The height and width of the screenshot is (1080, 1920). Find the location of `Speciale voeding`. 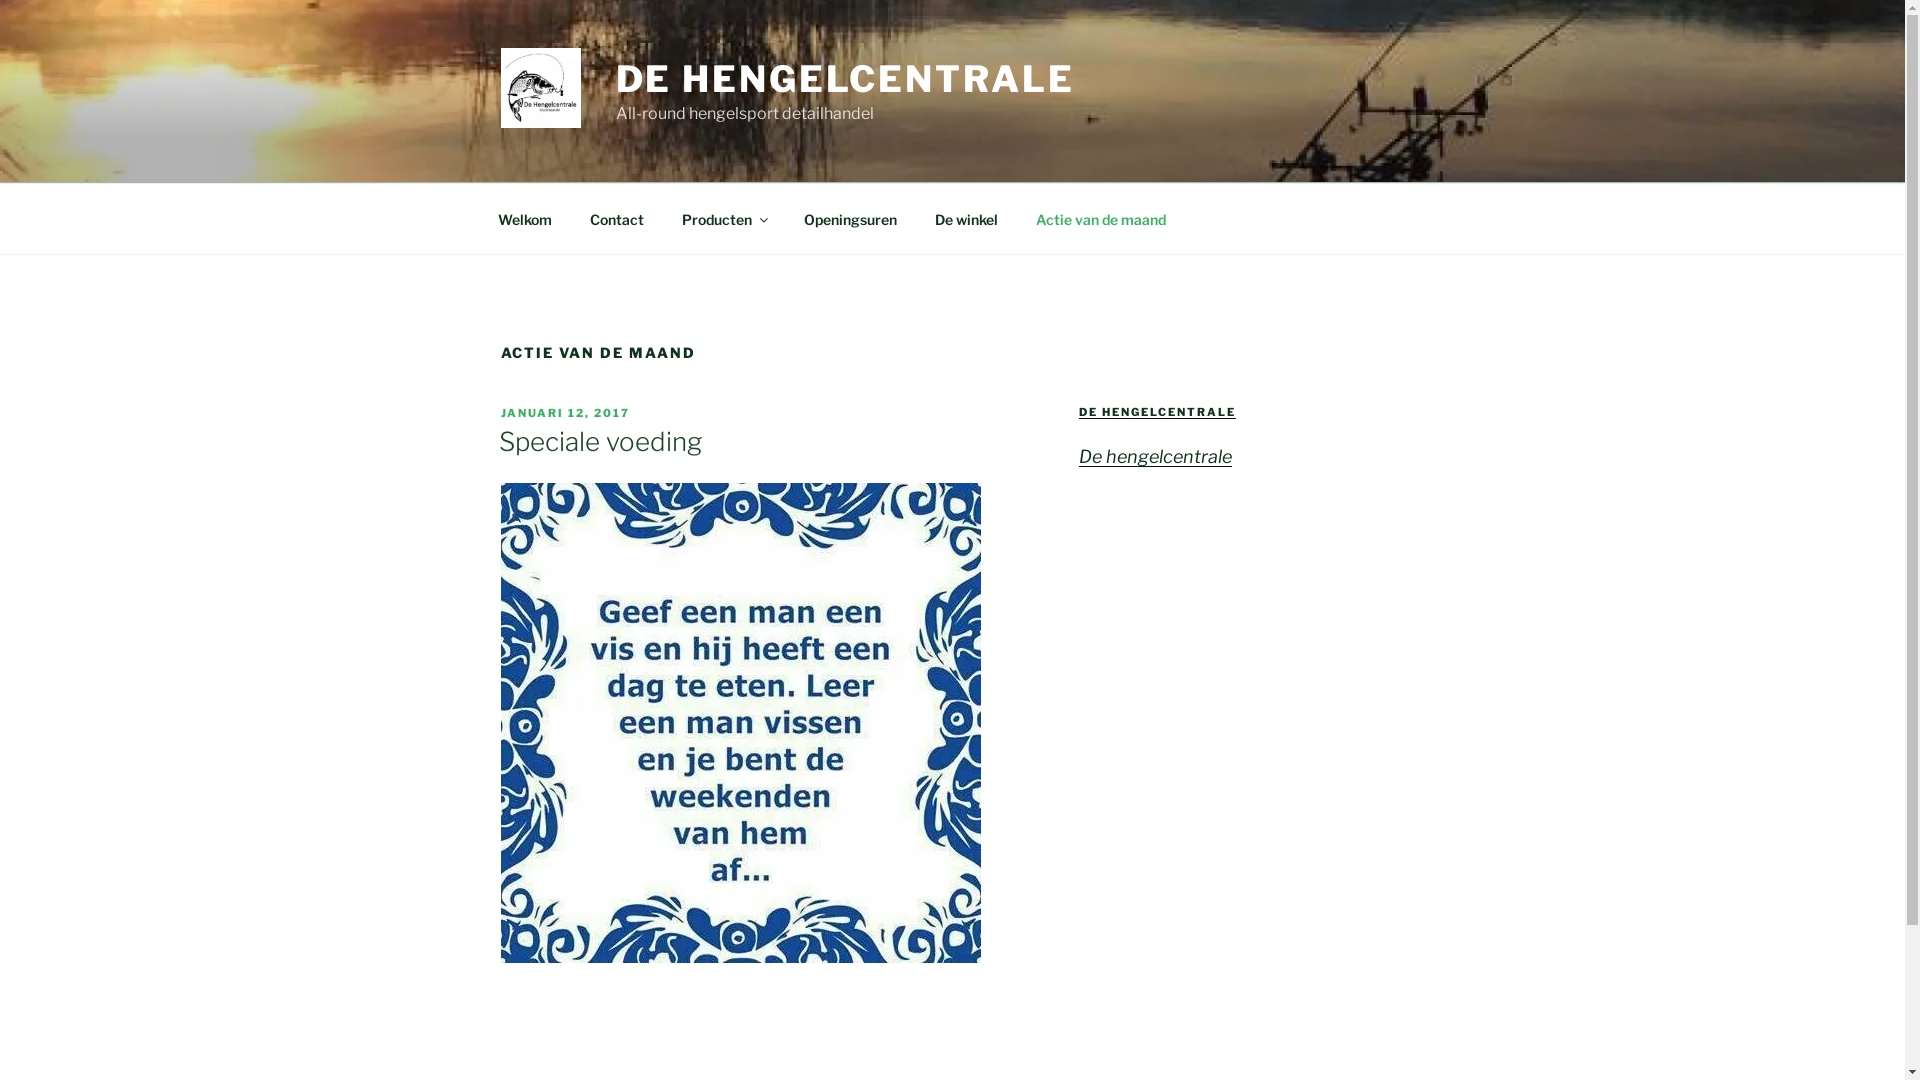

Speciale voeding is located at coordinates (600, 442).